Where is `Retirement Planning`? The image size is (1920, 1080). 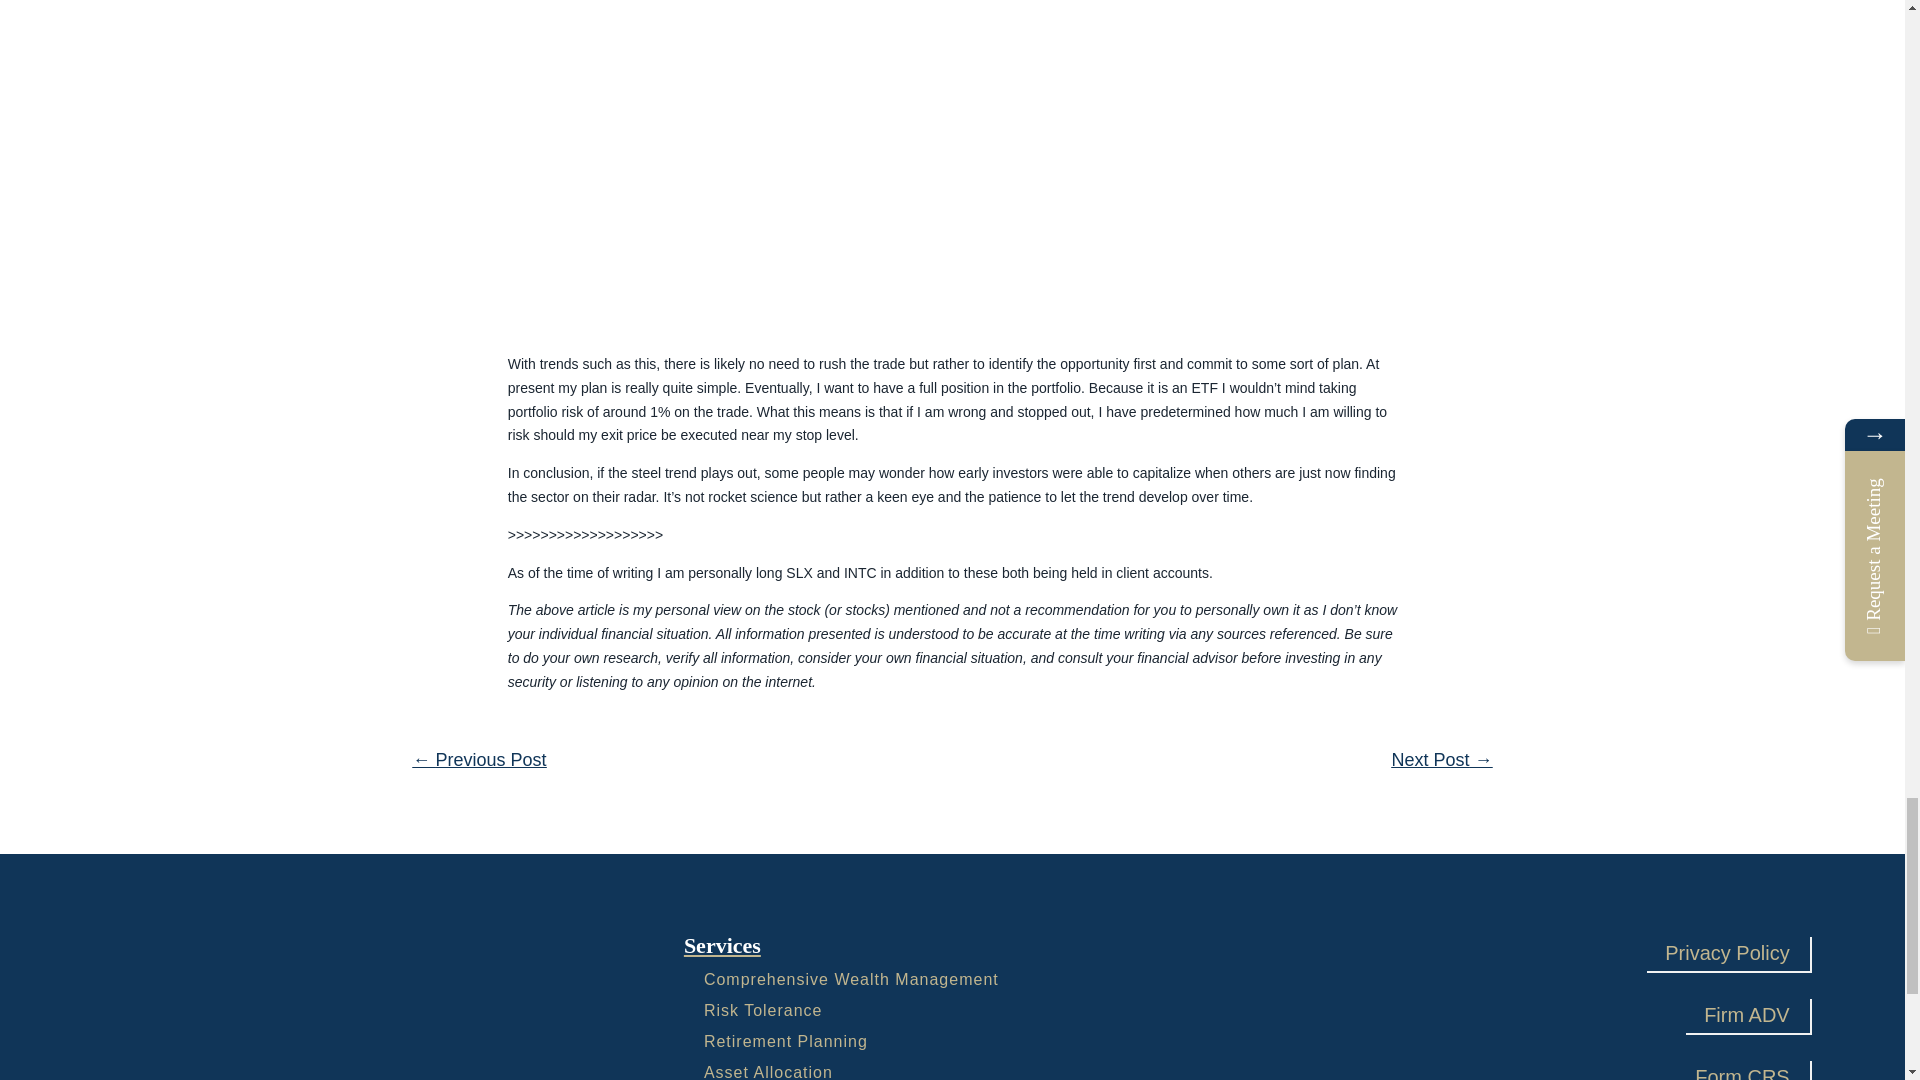 Retirement Planning is located at coordinates (786, 1040).